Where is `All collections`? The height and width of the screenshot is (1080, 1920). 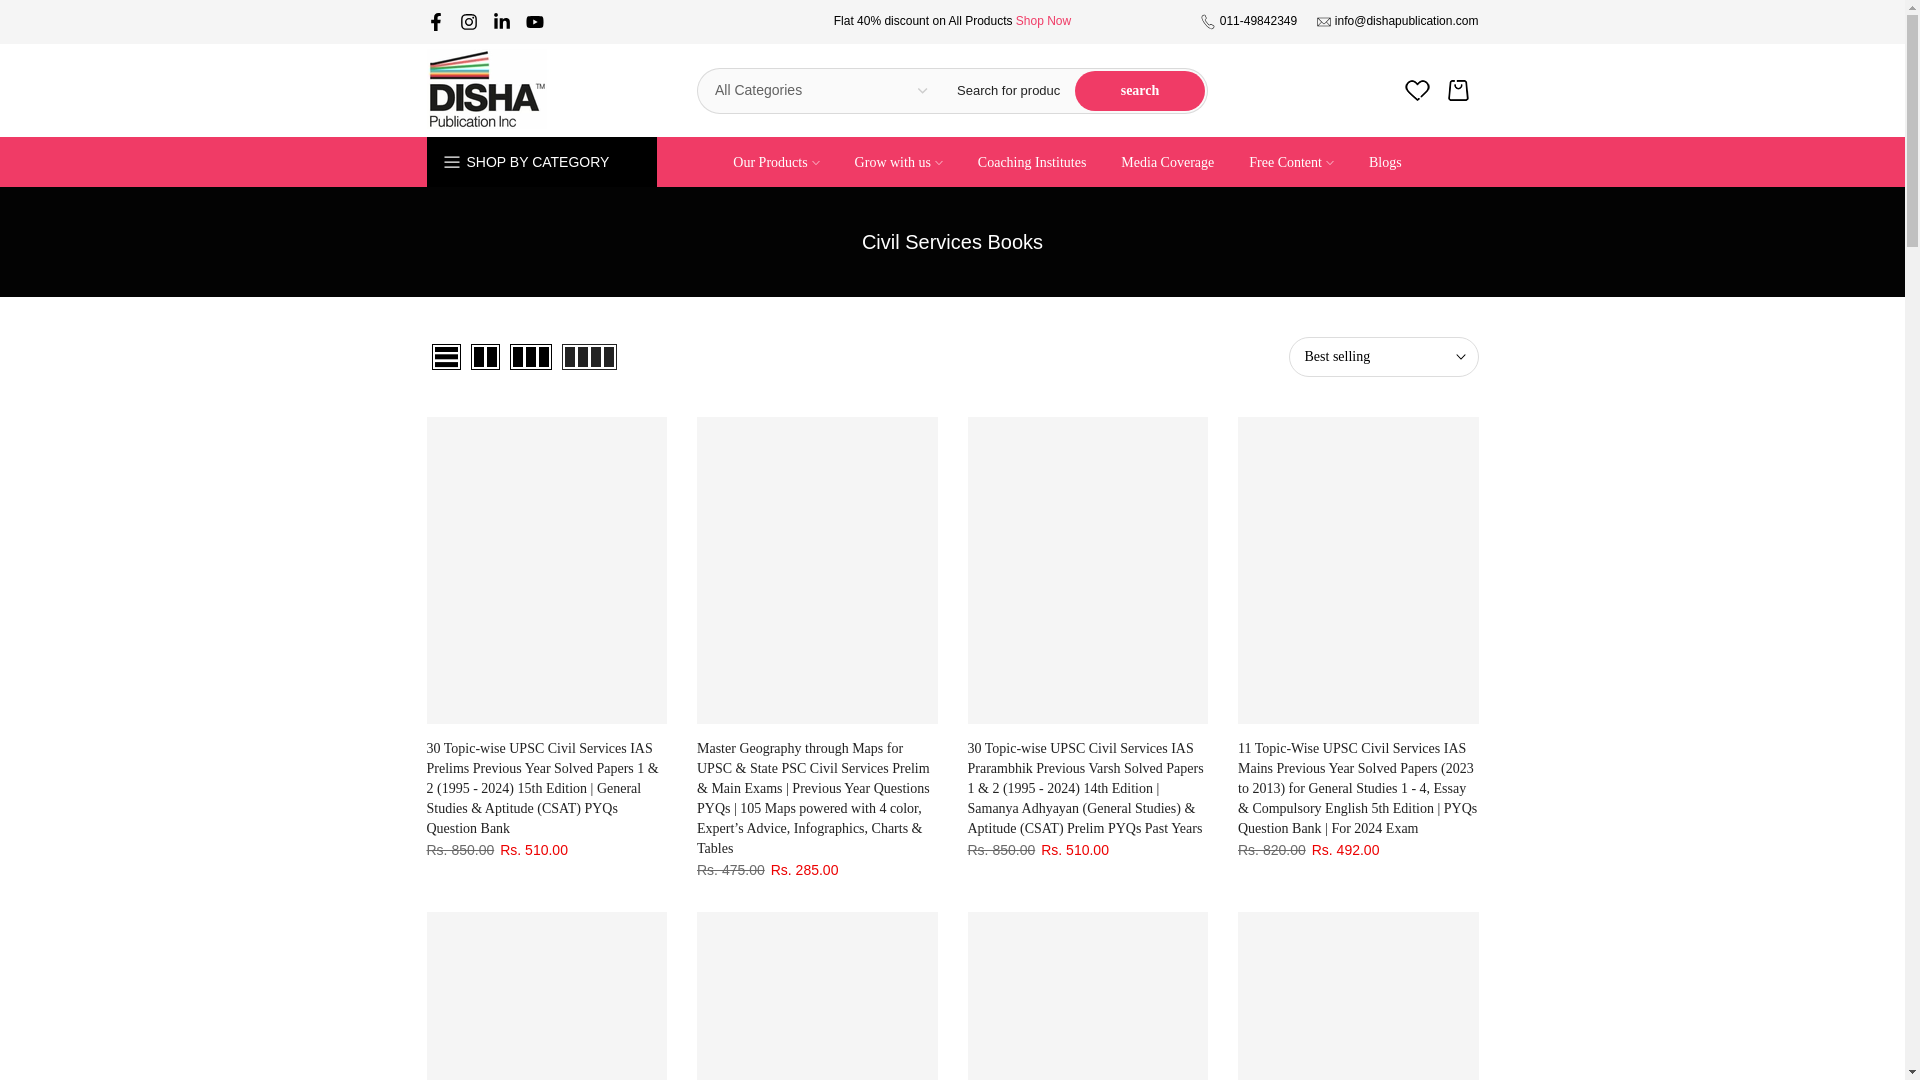 All collections is located at coordinates (1043, 21).